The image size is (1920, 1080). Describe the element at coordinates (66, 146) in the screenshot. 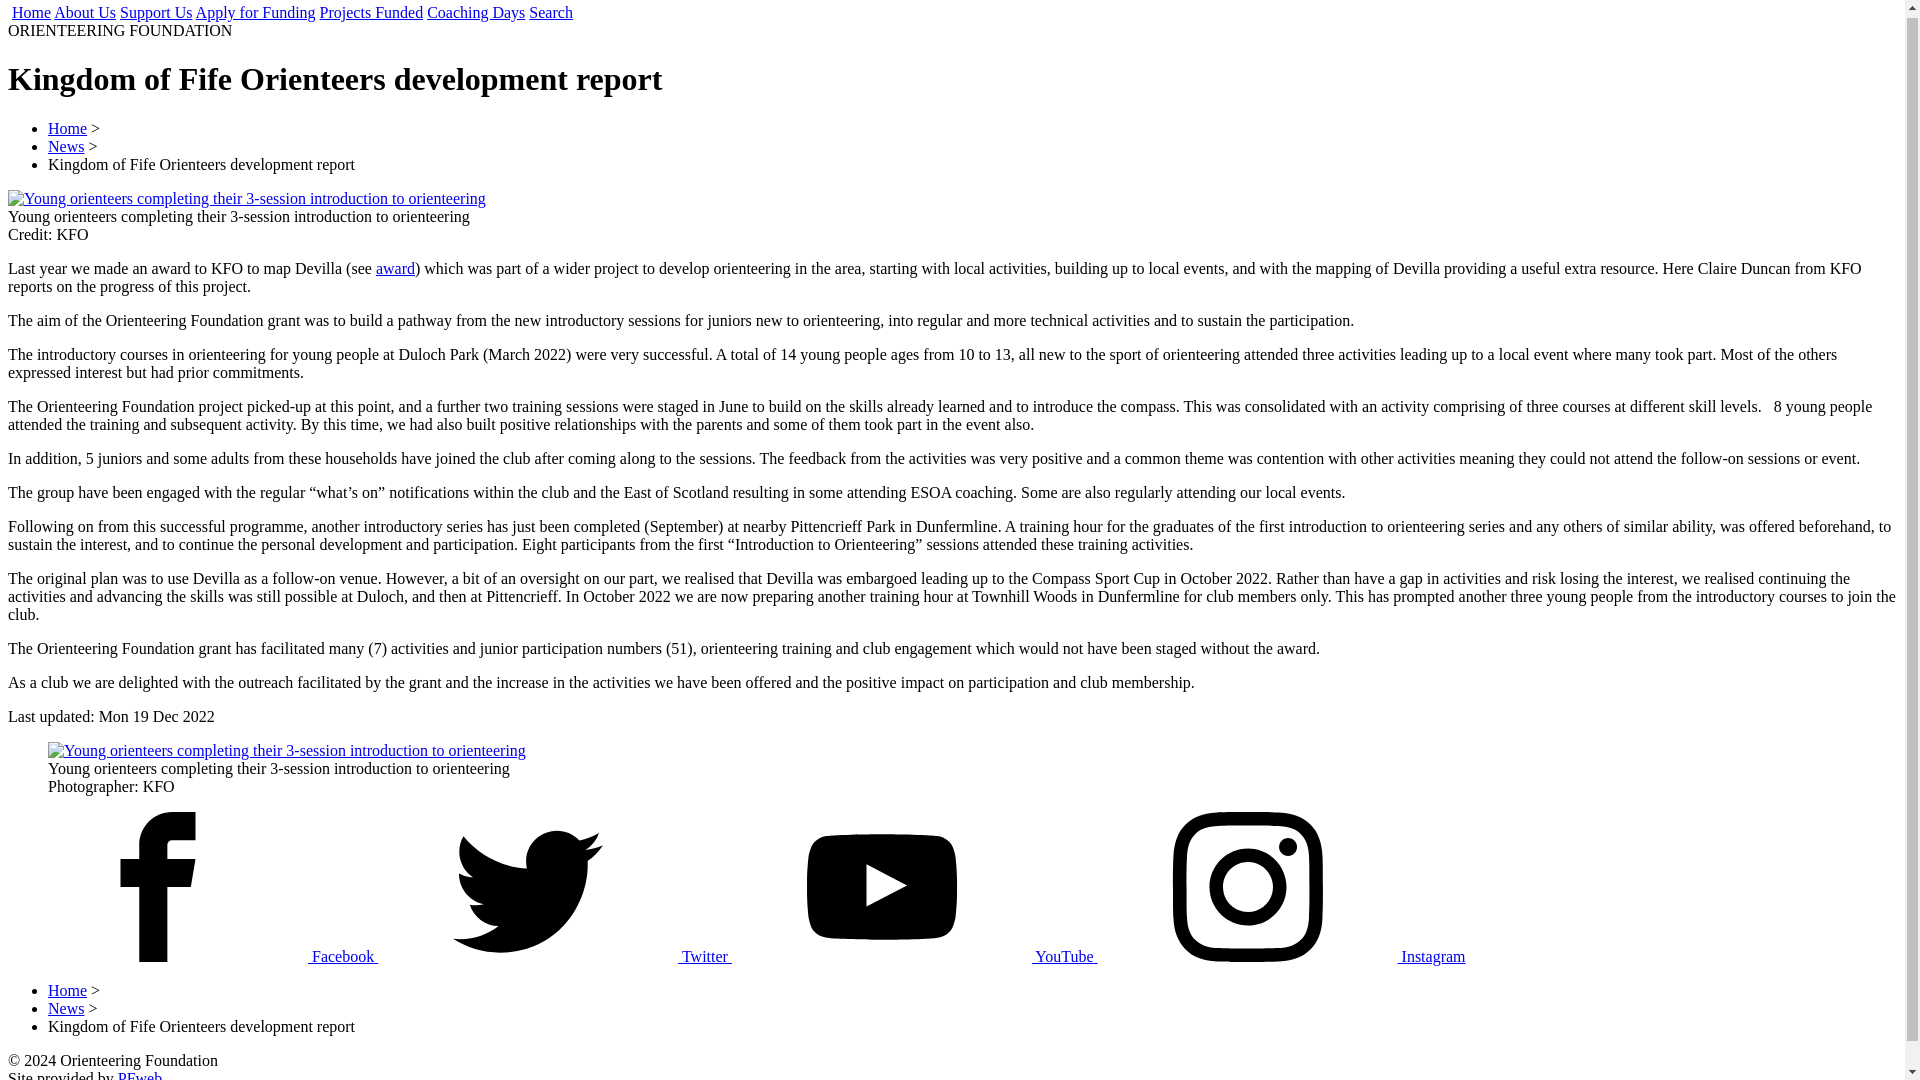

I see `News` at that location.